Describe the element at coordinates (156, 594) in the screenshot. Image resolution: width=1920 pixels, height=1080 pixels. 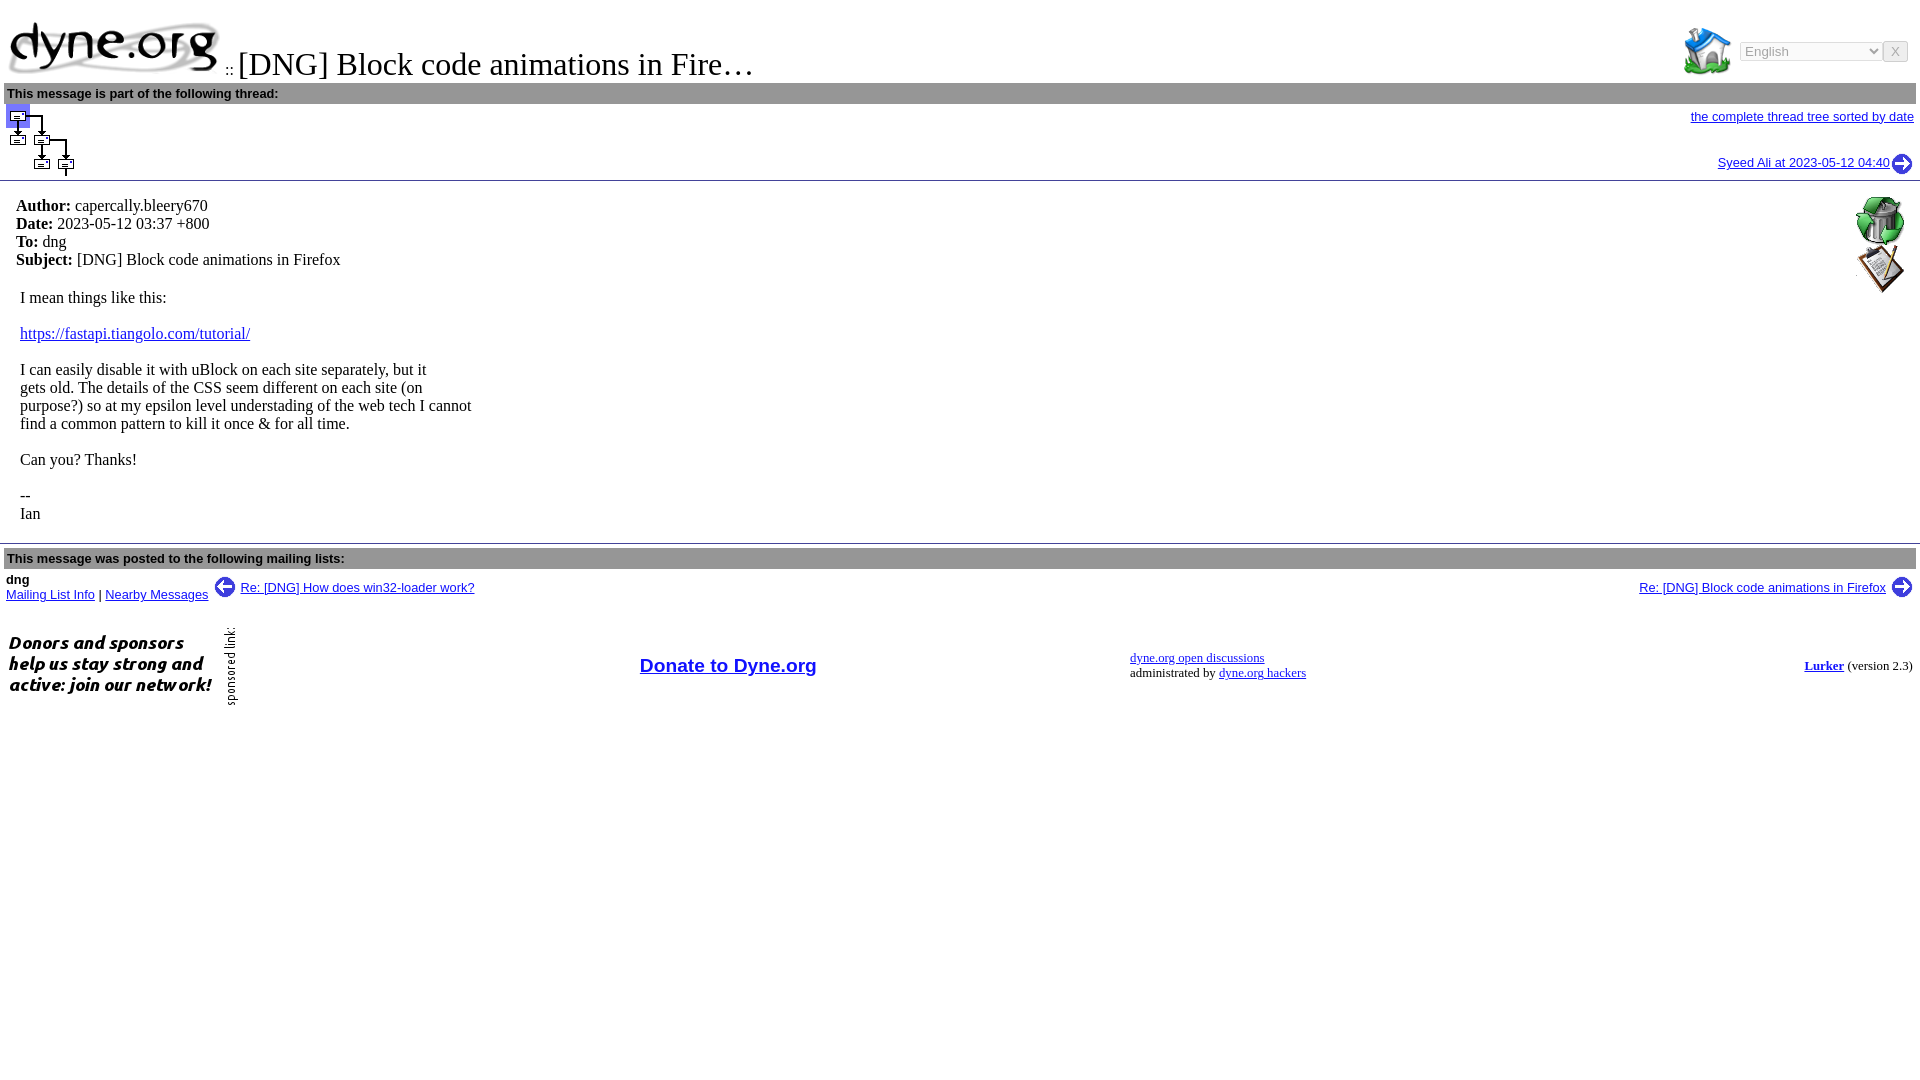
I see `Nearby Messages` at that location.